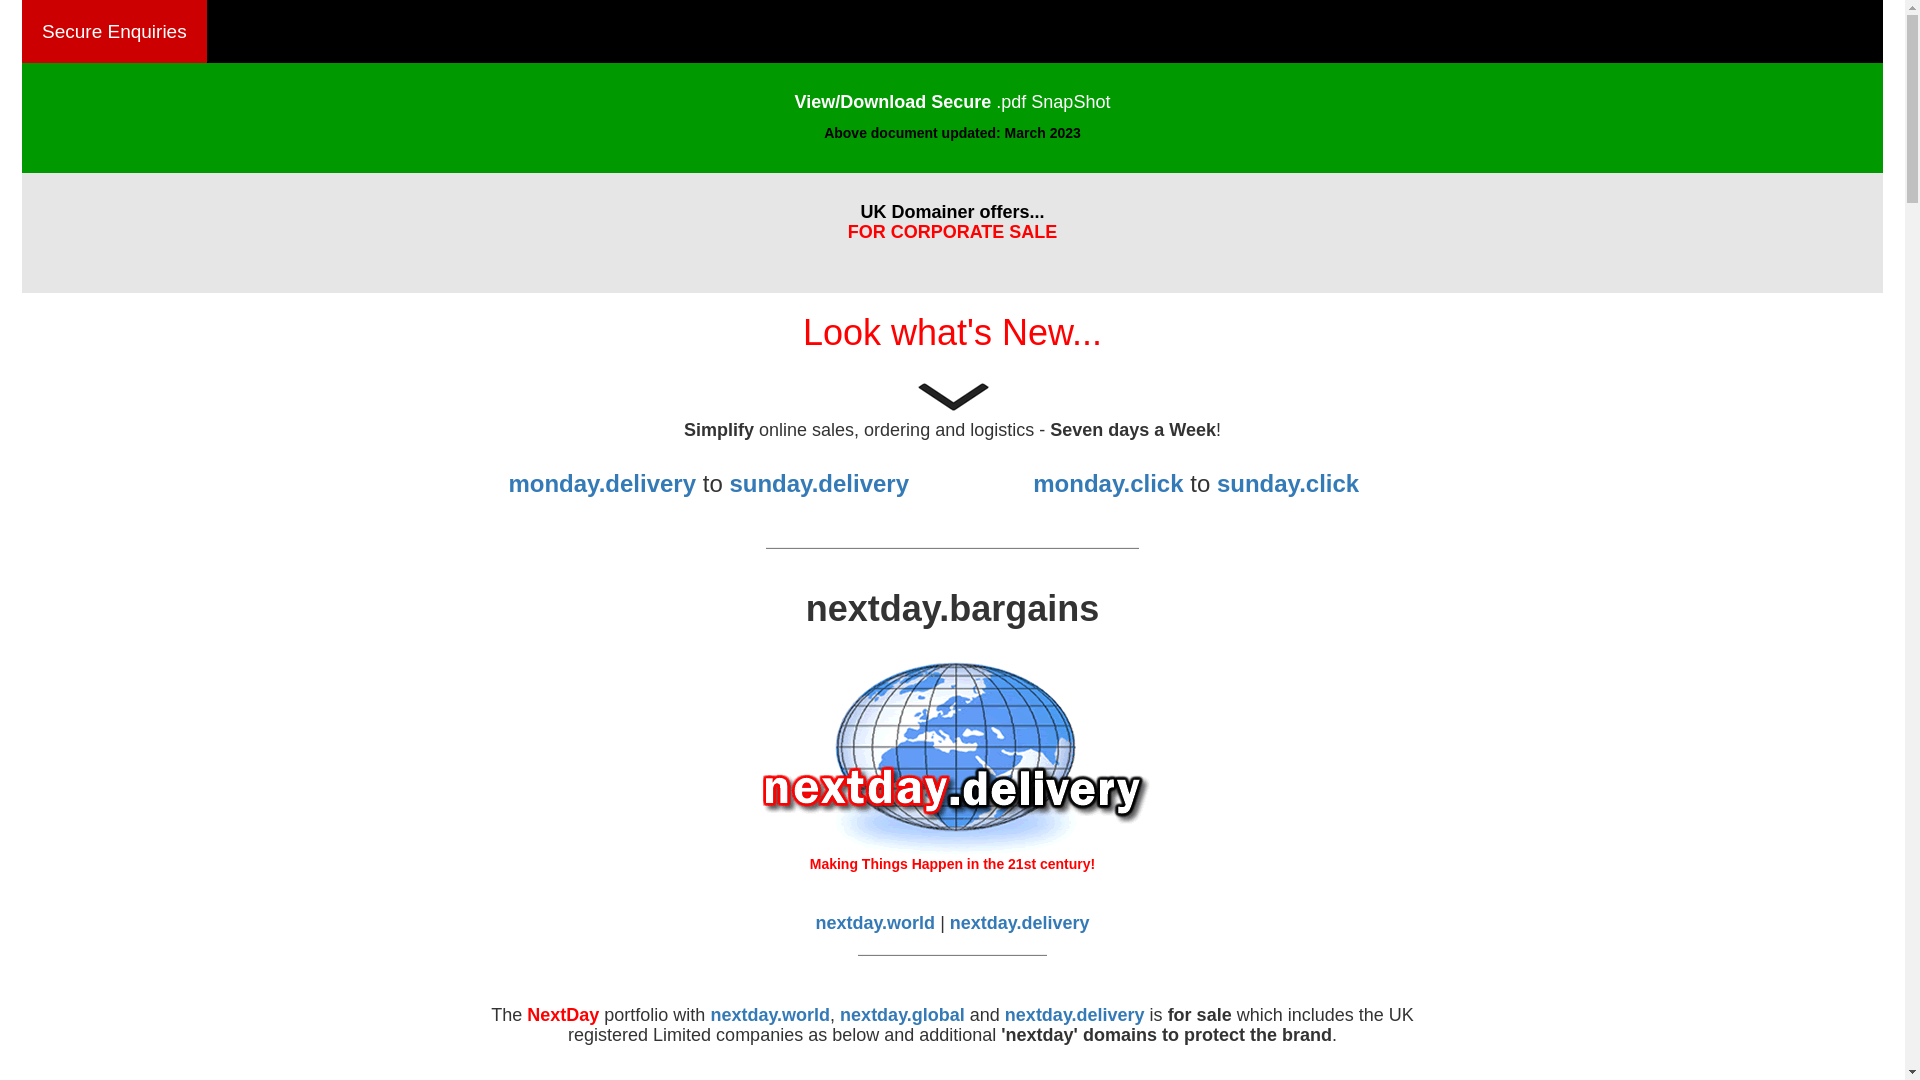 The height and width of the screenshot is (1080, 1920). Describe the element at coordinates (770, 1015) in the screenshot. I see `nextday.world` at that location.